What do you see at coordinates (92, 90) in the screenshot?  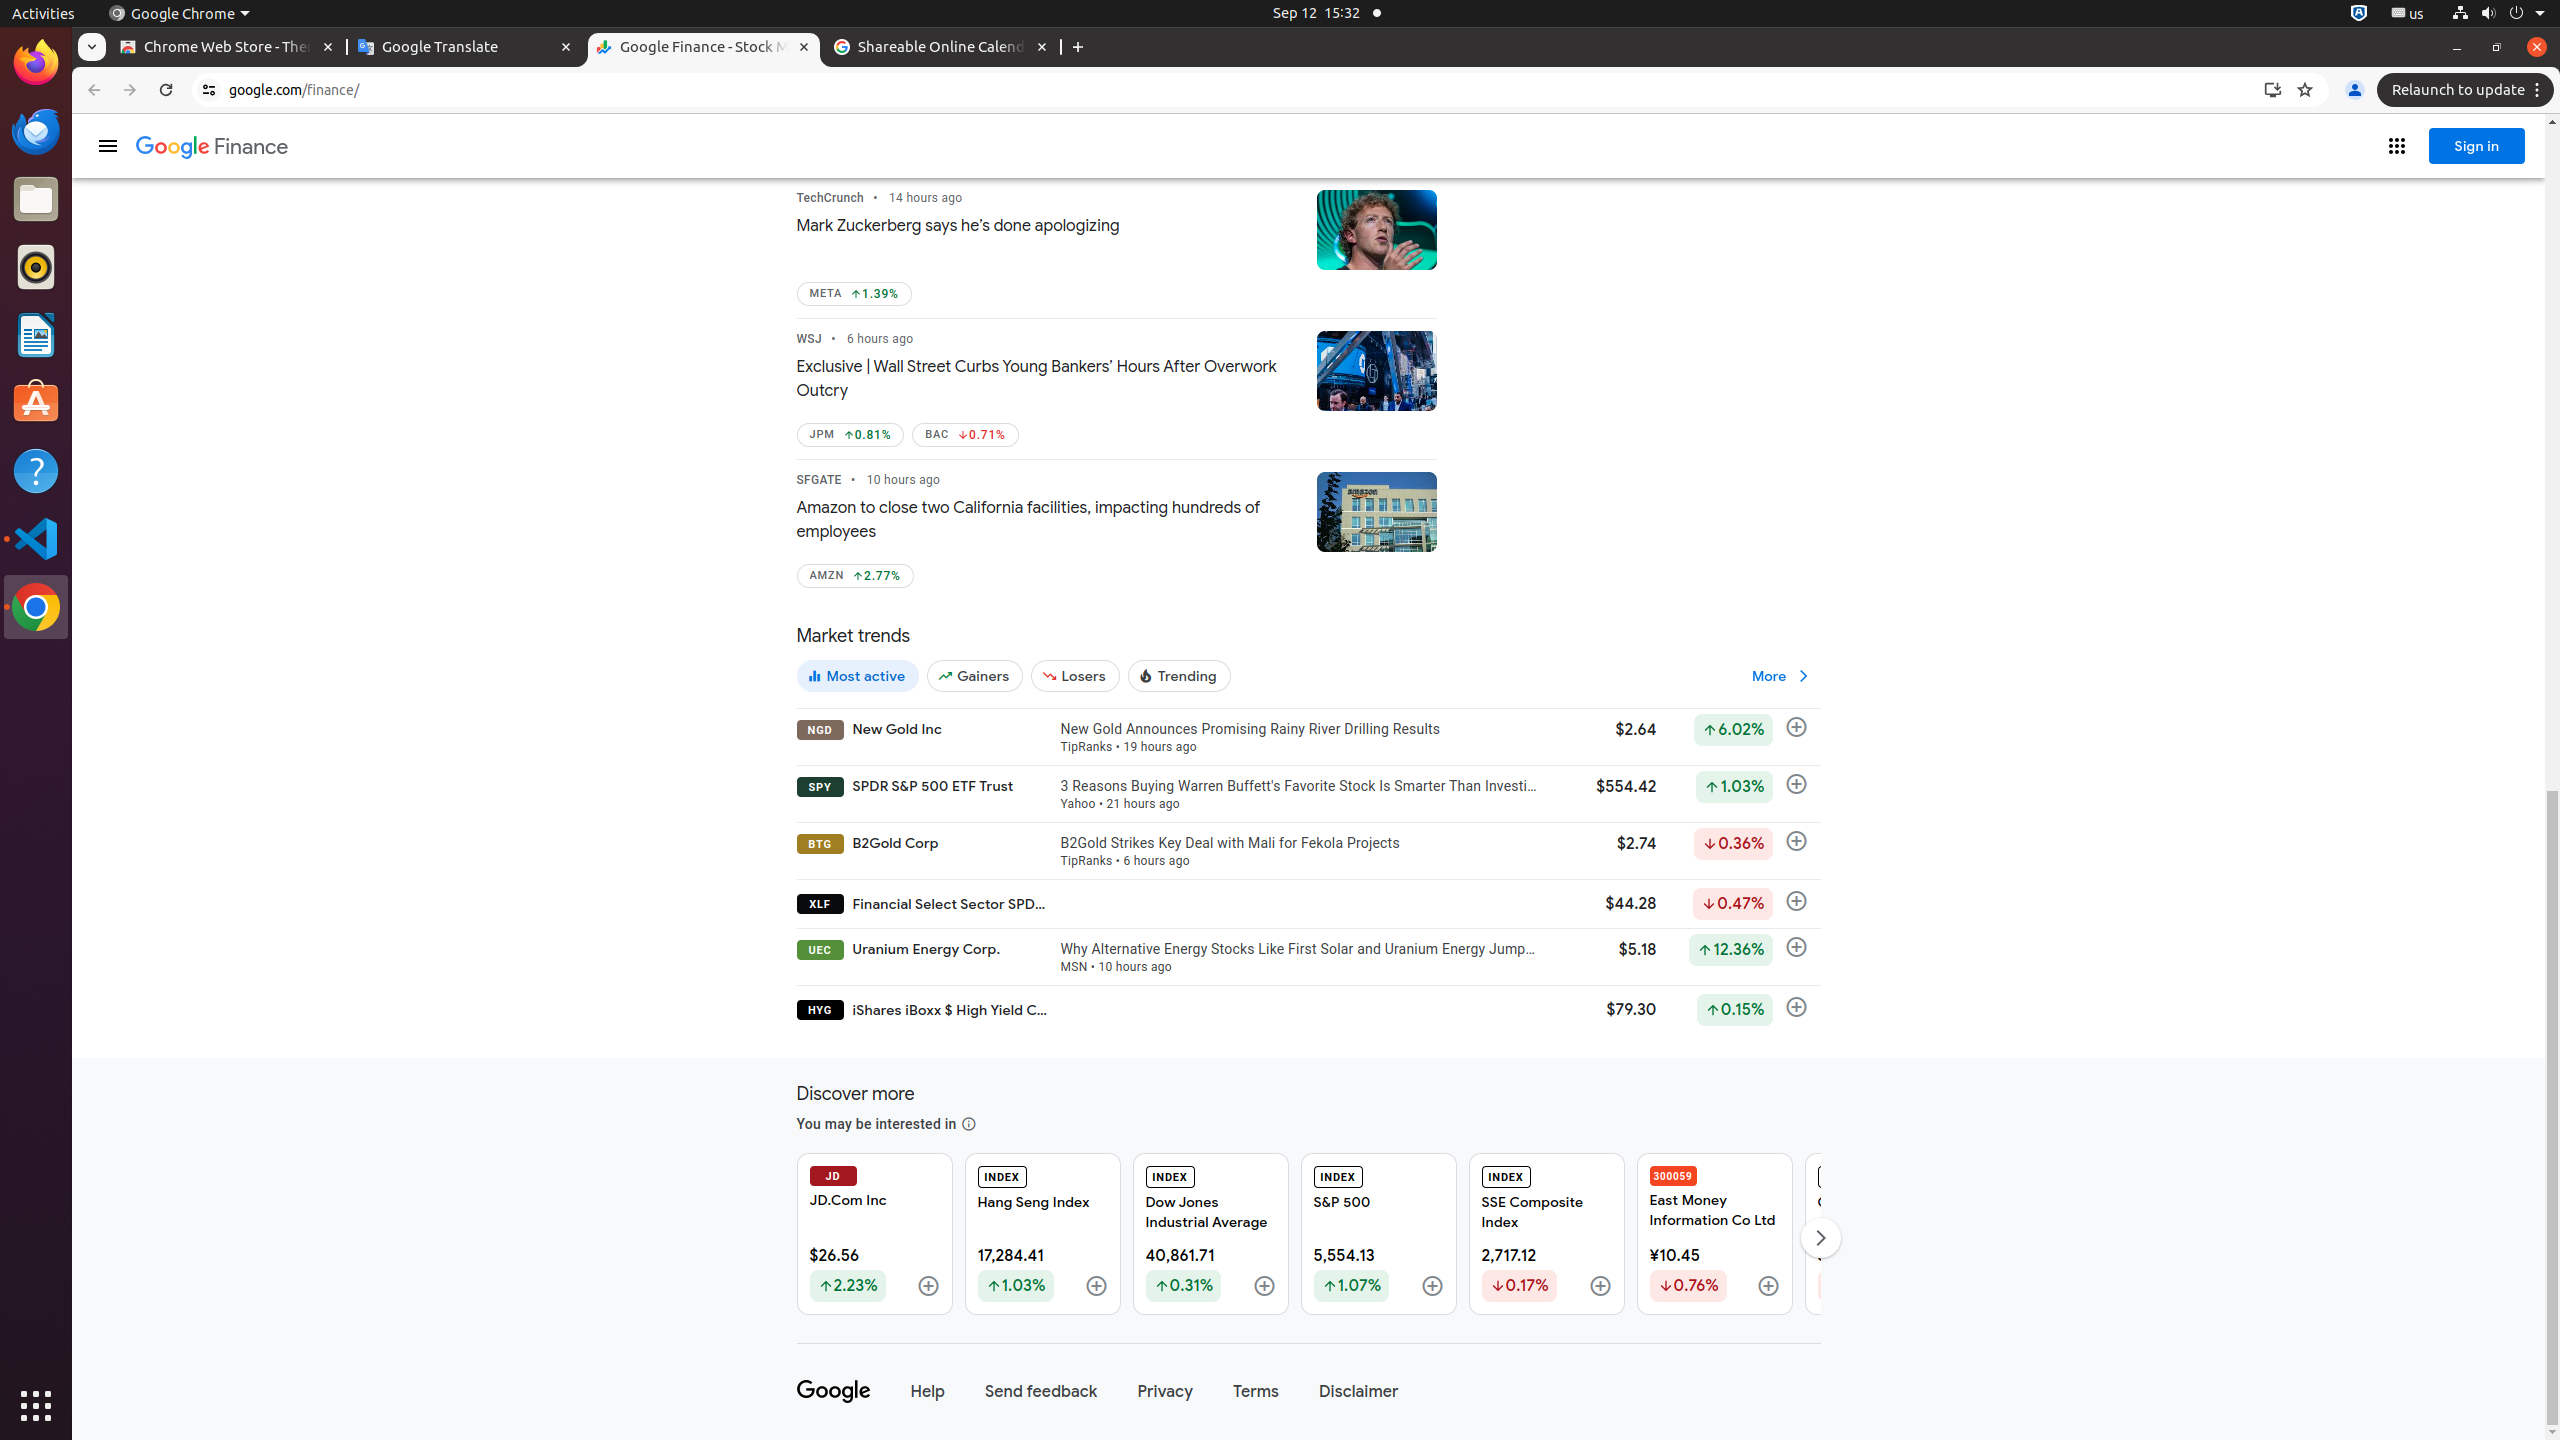 I see `Back` at bounding box center [92, 90].